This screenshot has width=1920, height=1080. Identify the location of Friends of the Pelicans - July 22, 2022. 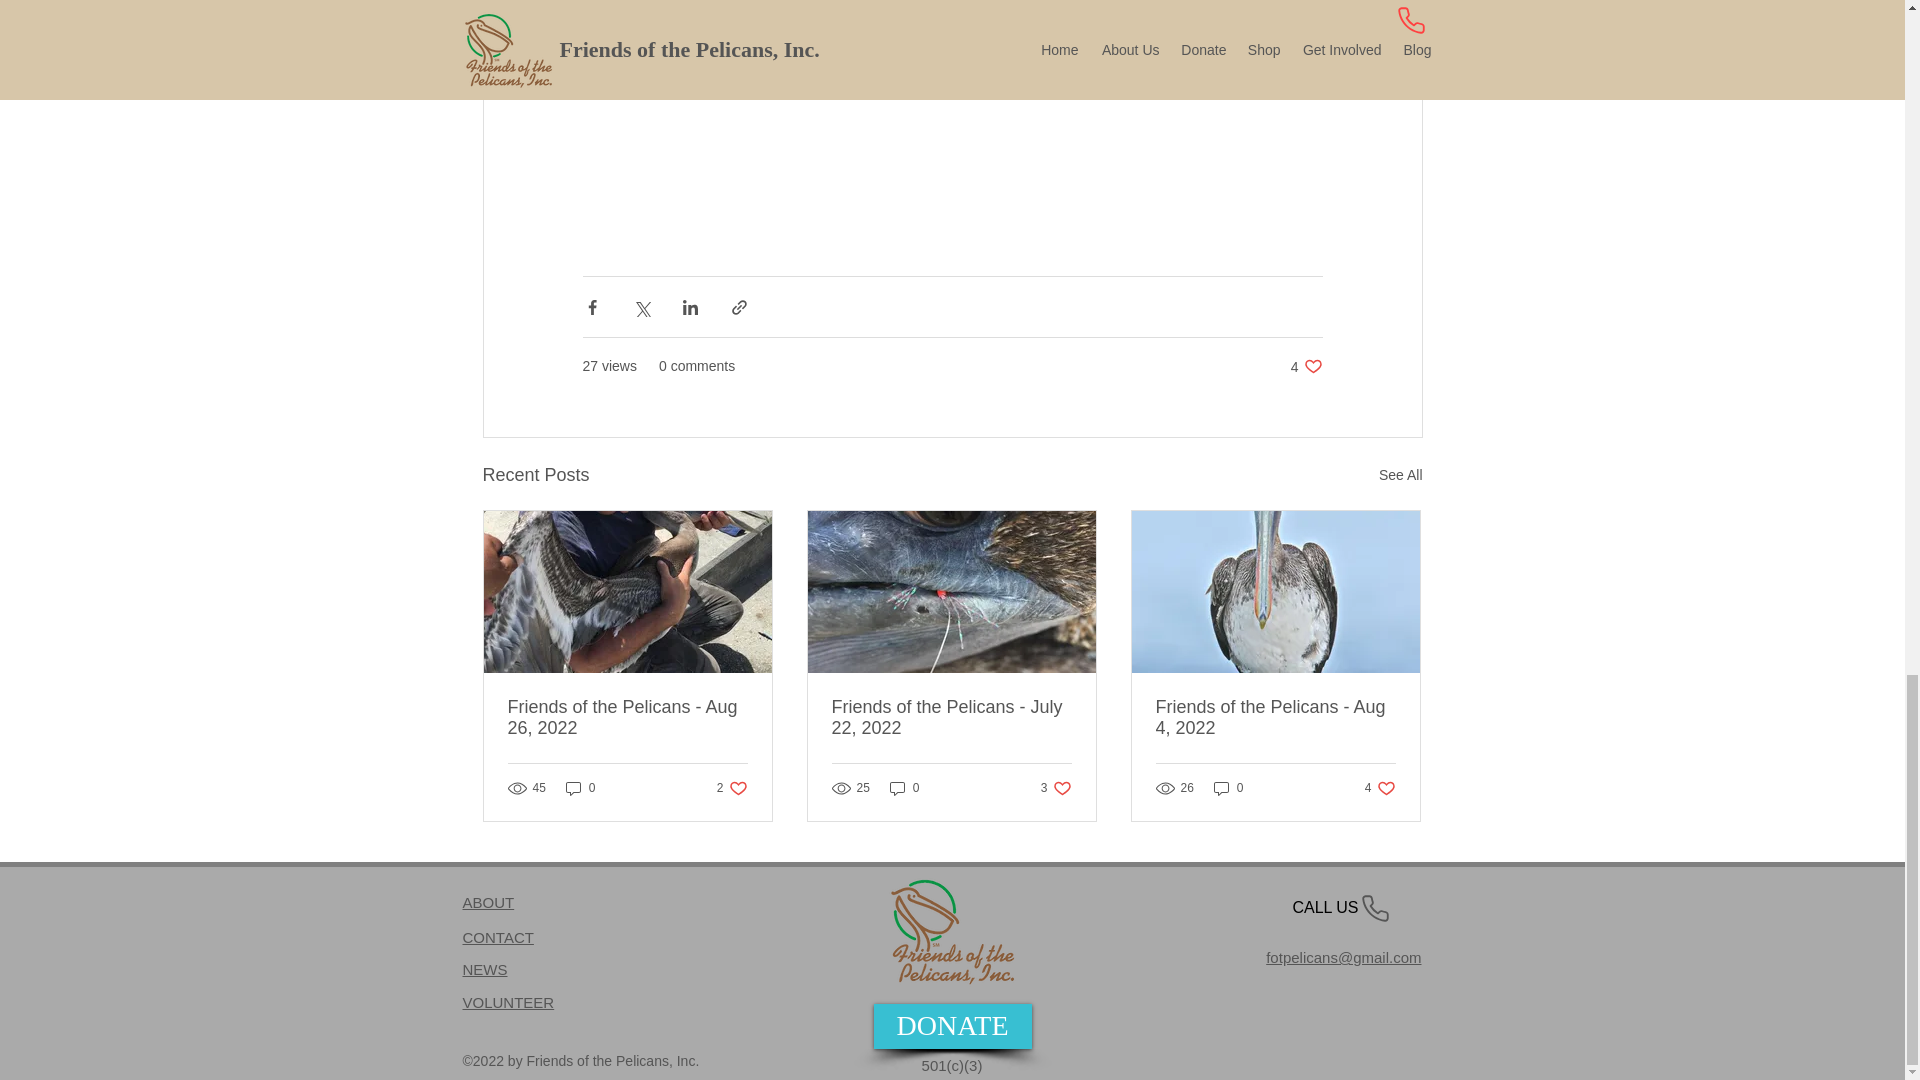
(1306, 366).